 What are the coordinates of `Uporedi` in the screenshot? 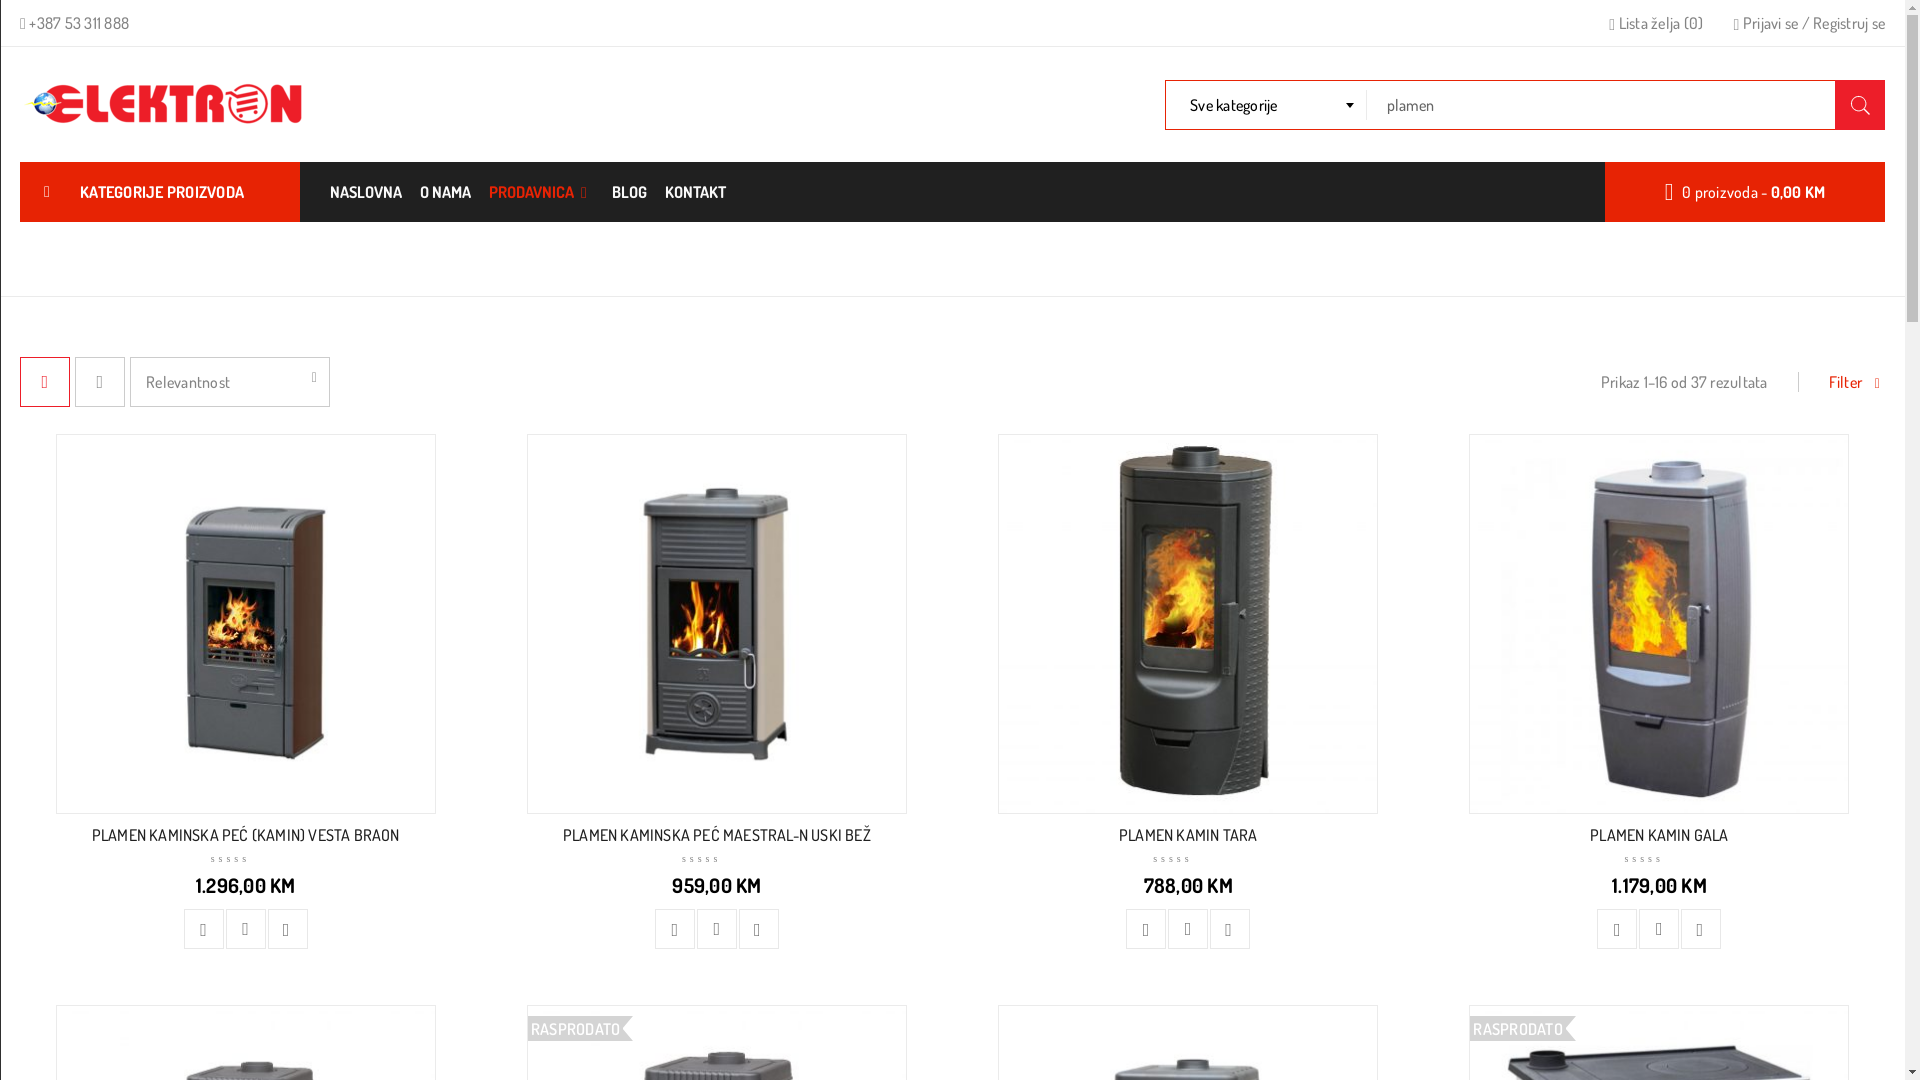 It's located at (1659, 929).